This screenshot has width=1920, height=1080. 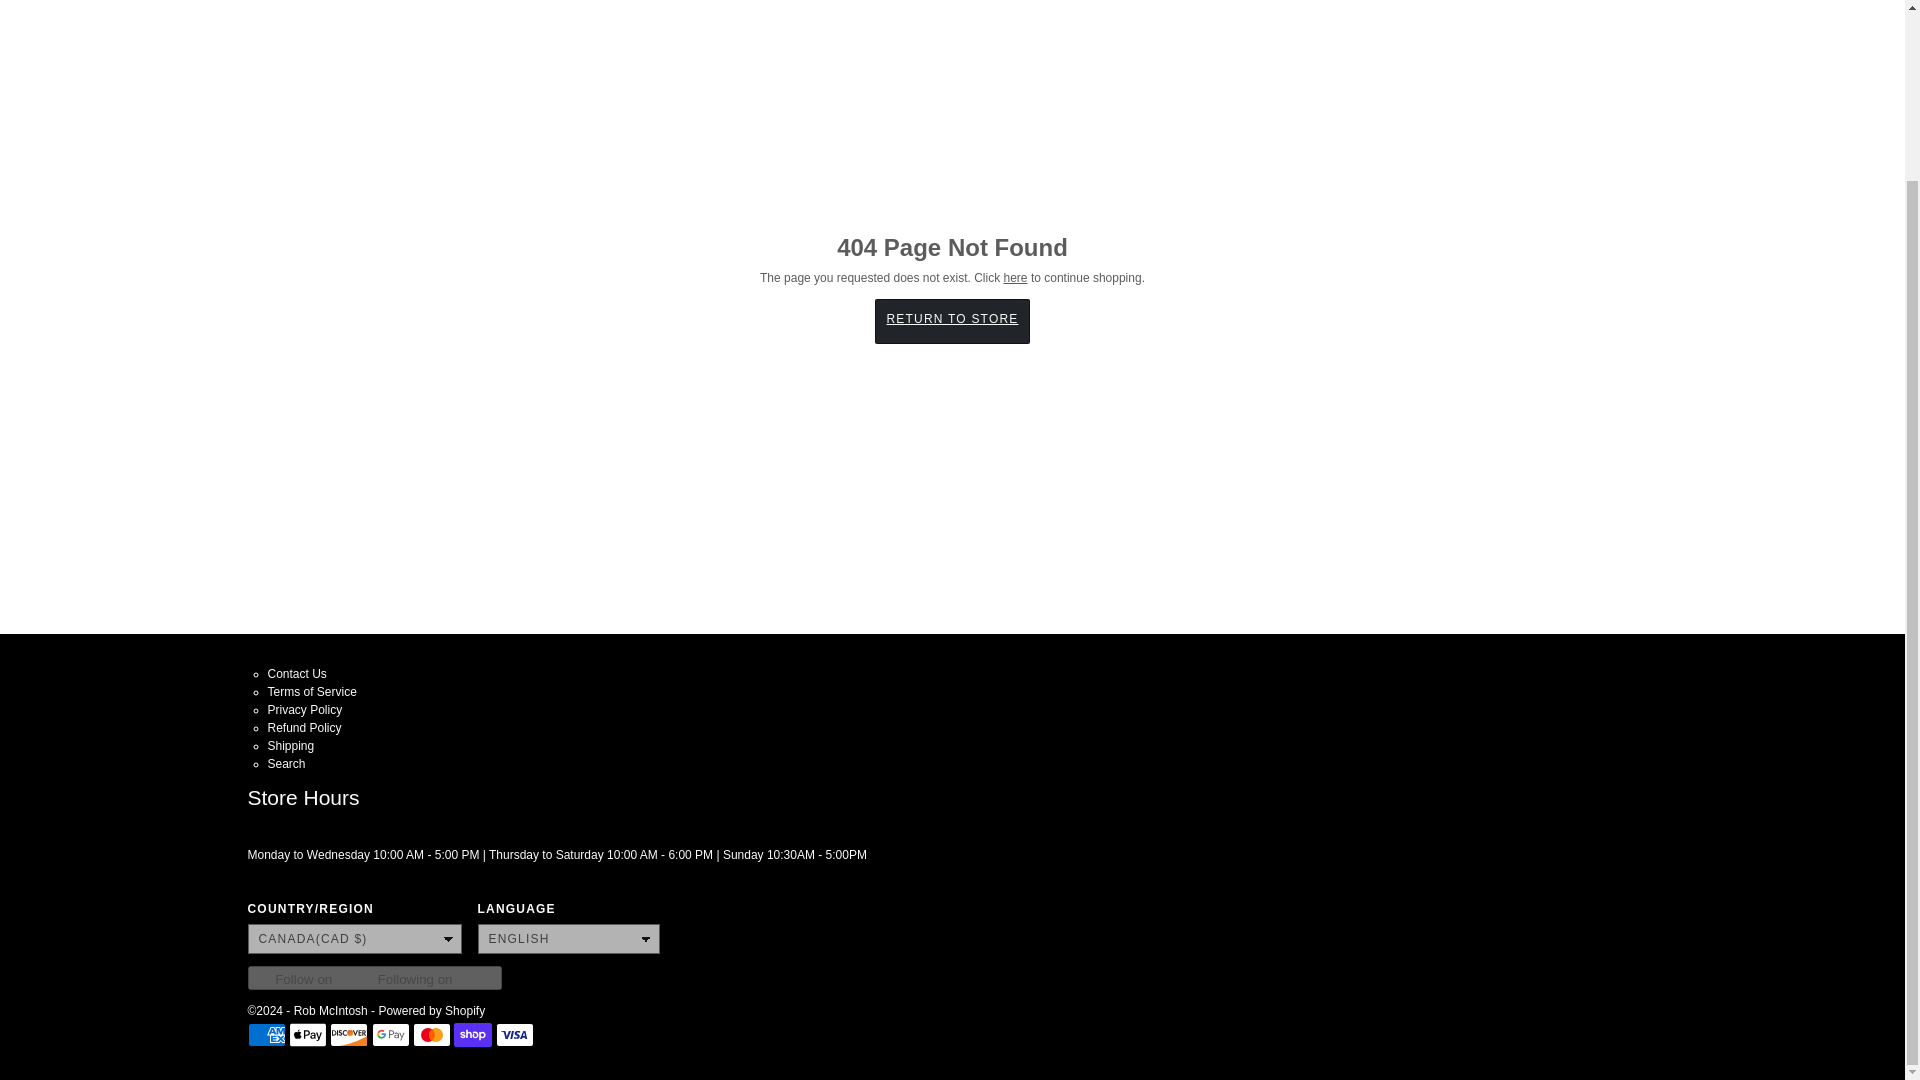 I want to click on Visa, so click(x=514, y=1034).